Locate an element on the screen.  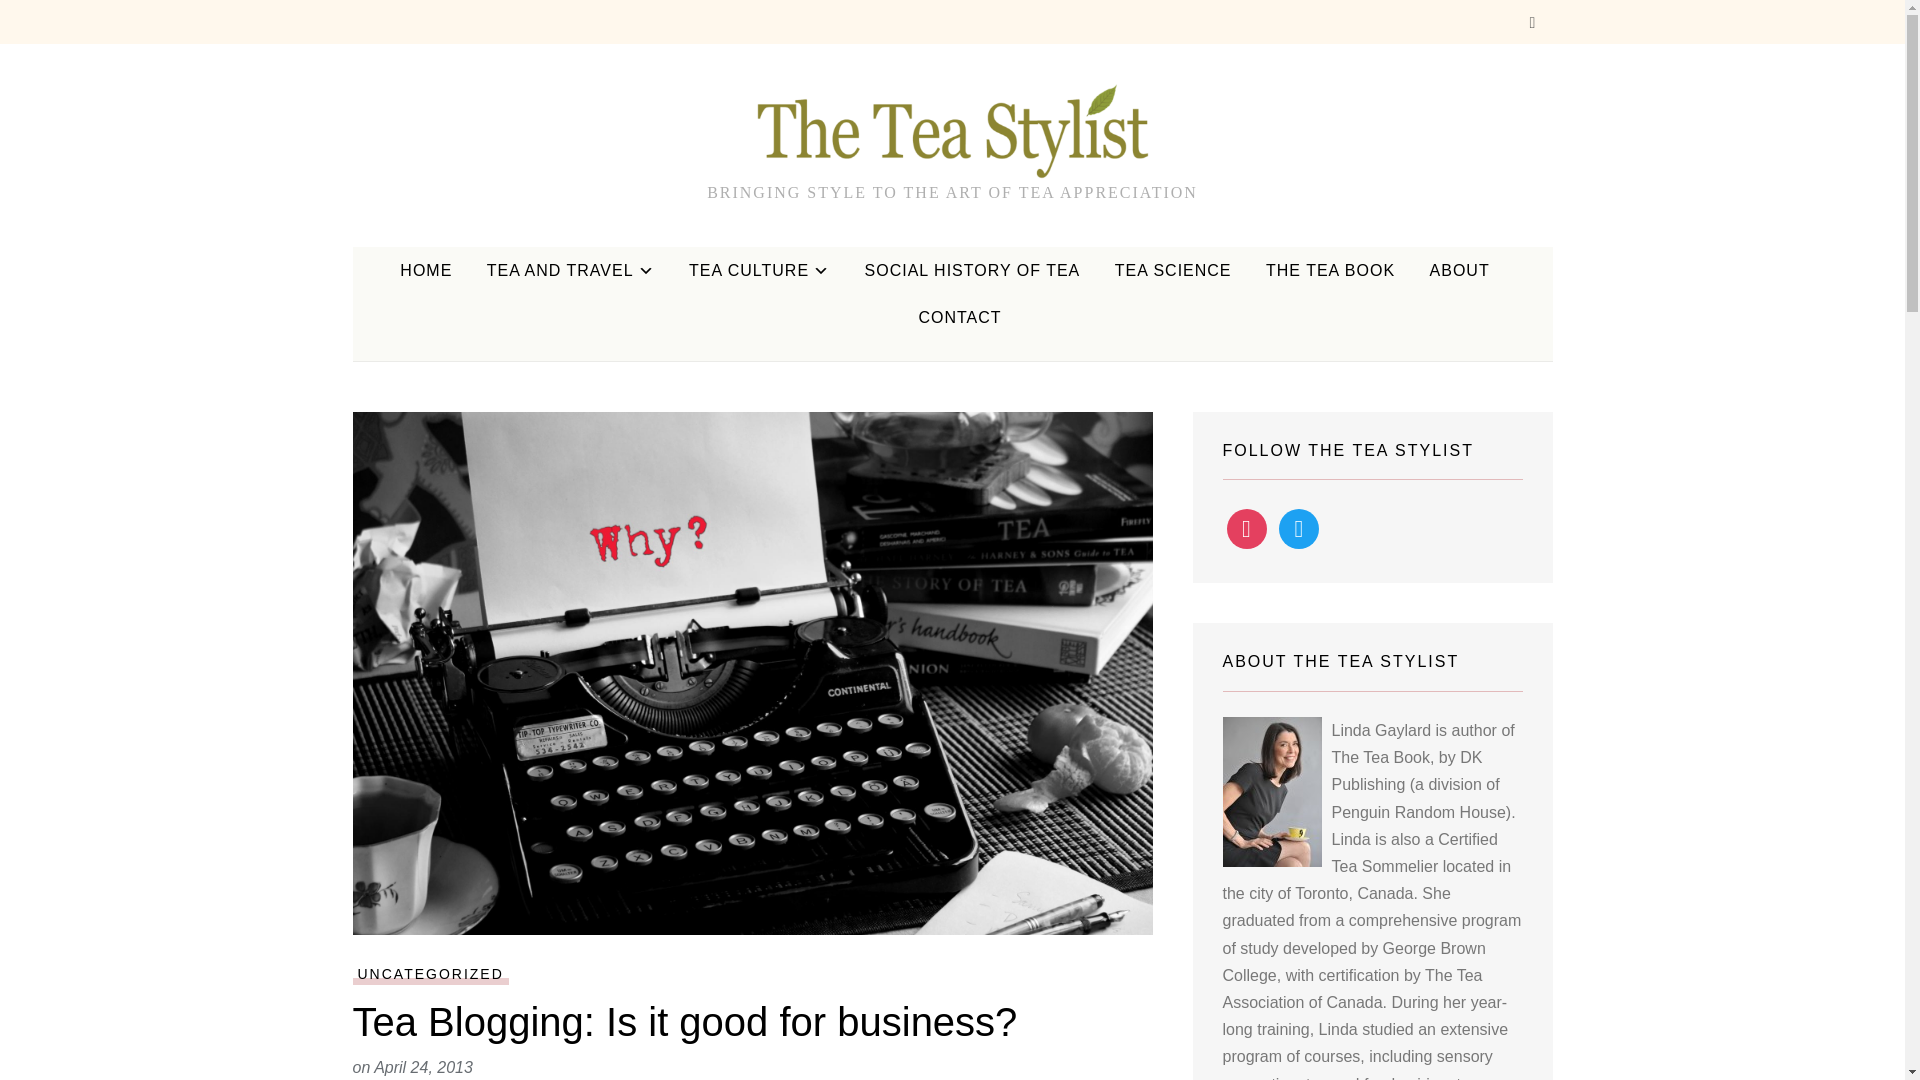
Instagram is located at coordinates (1246, 528).